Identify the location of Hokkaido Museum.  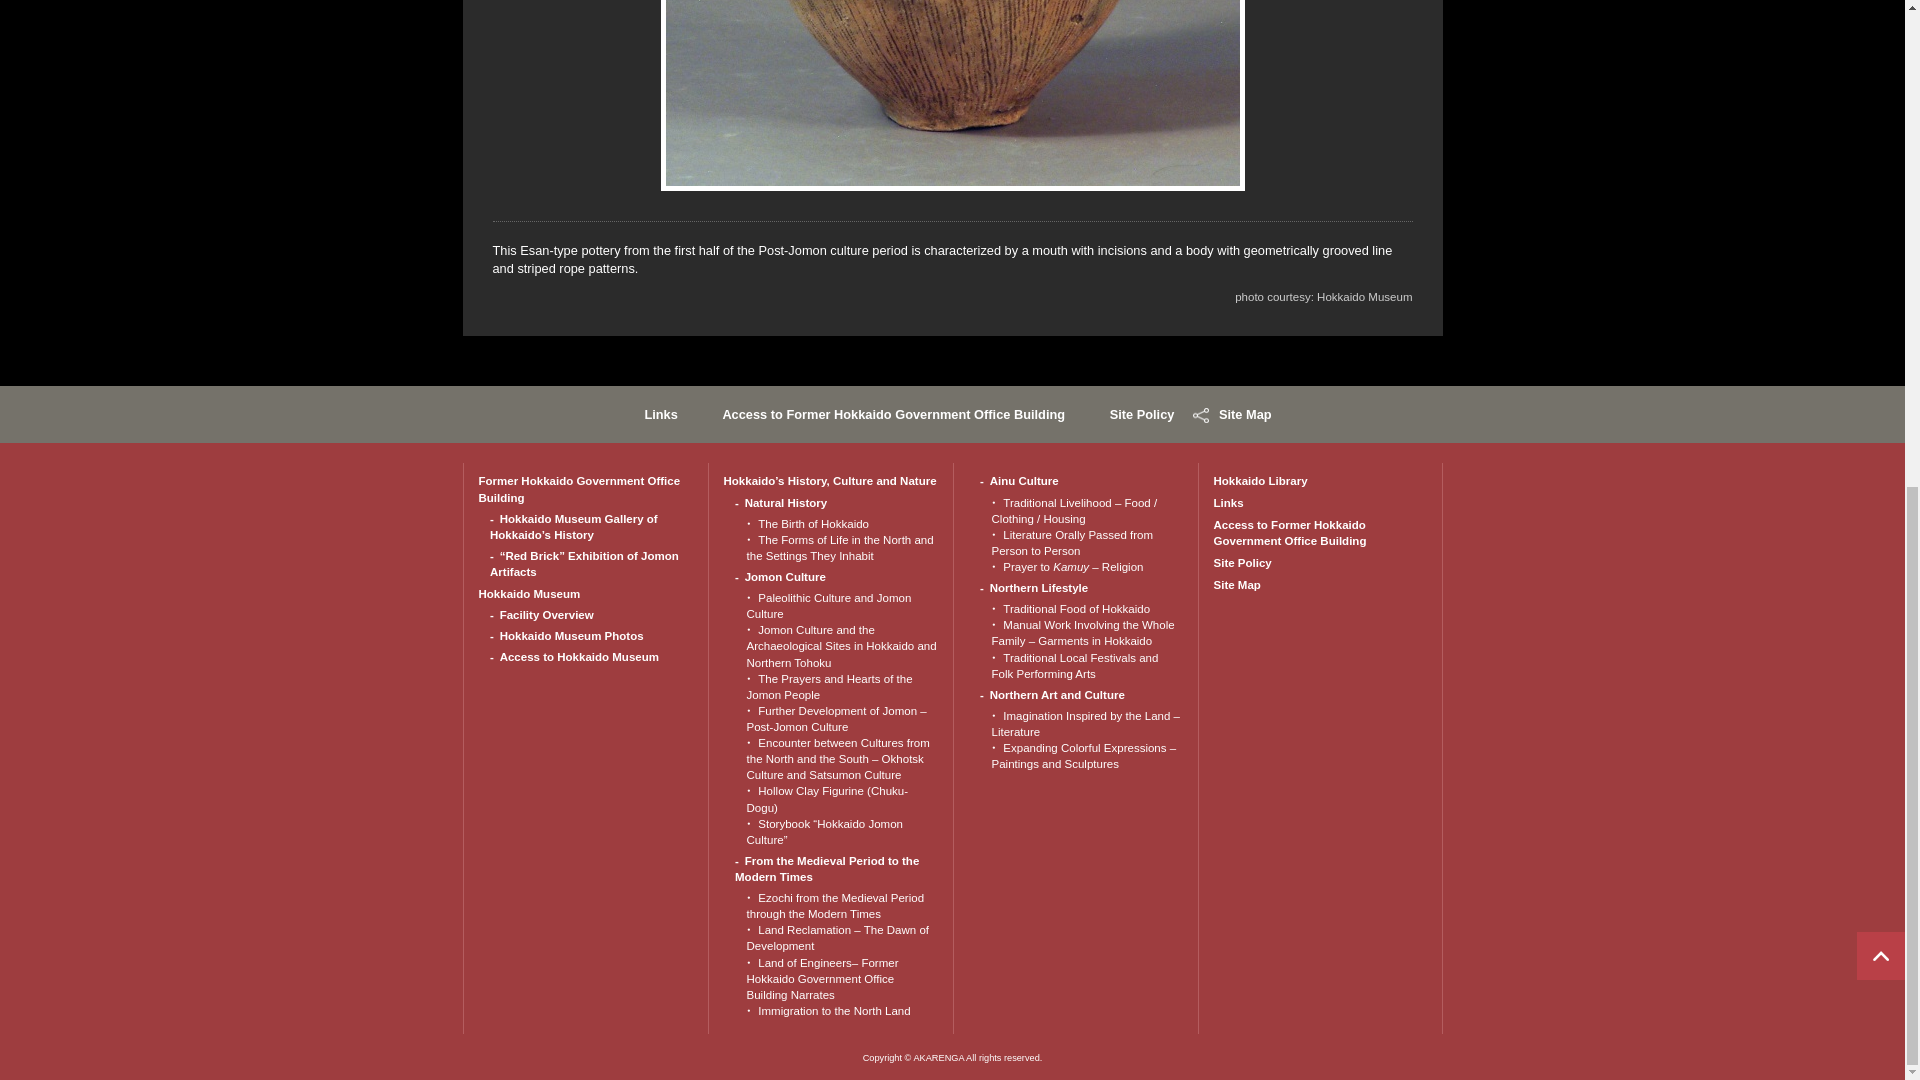
(528, 594).